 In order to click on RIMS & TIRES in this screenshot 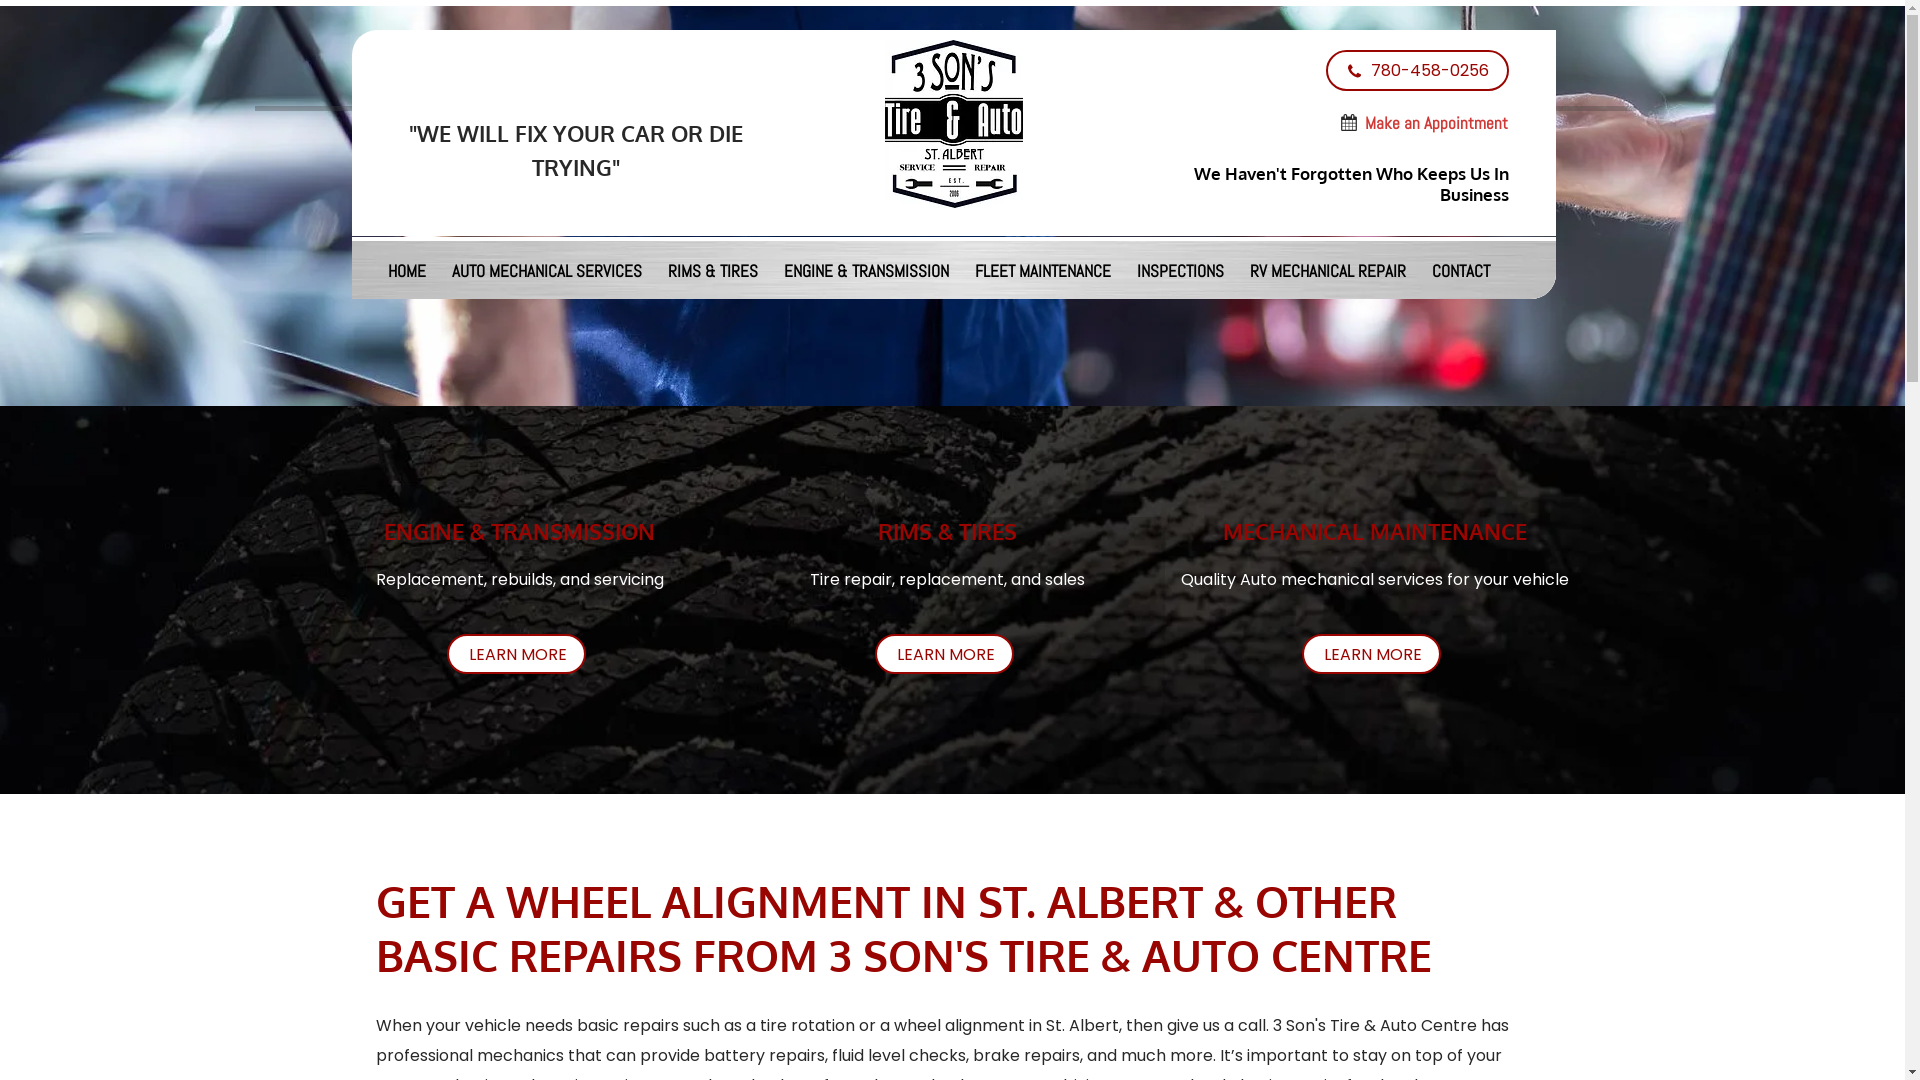, I will do `click(713, 271)`.